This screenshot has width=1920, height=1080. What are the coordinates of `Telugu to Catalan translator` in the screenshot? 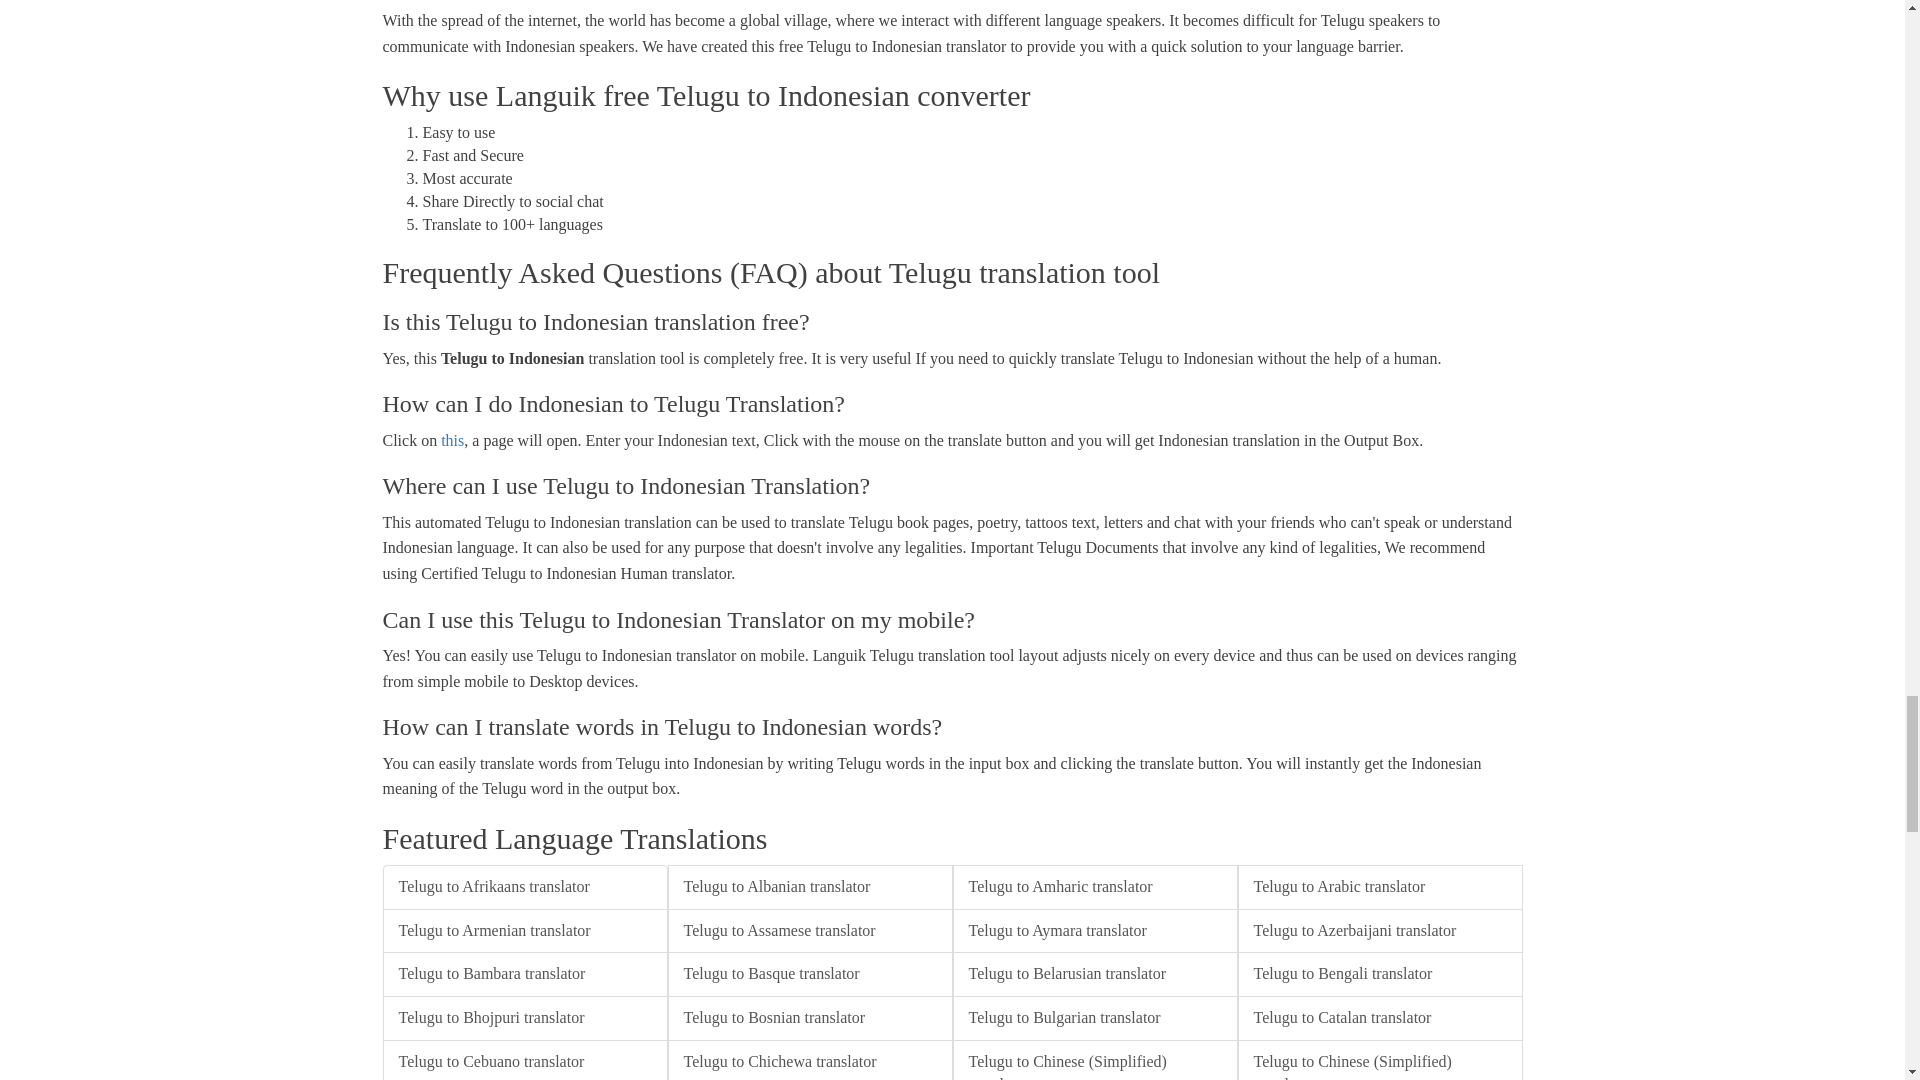 It's located at (1380, 1018).